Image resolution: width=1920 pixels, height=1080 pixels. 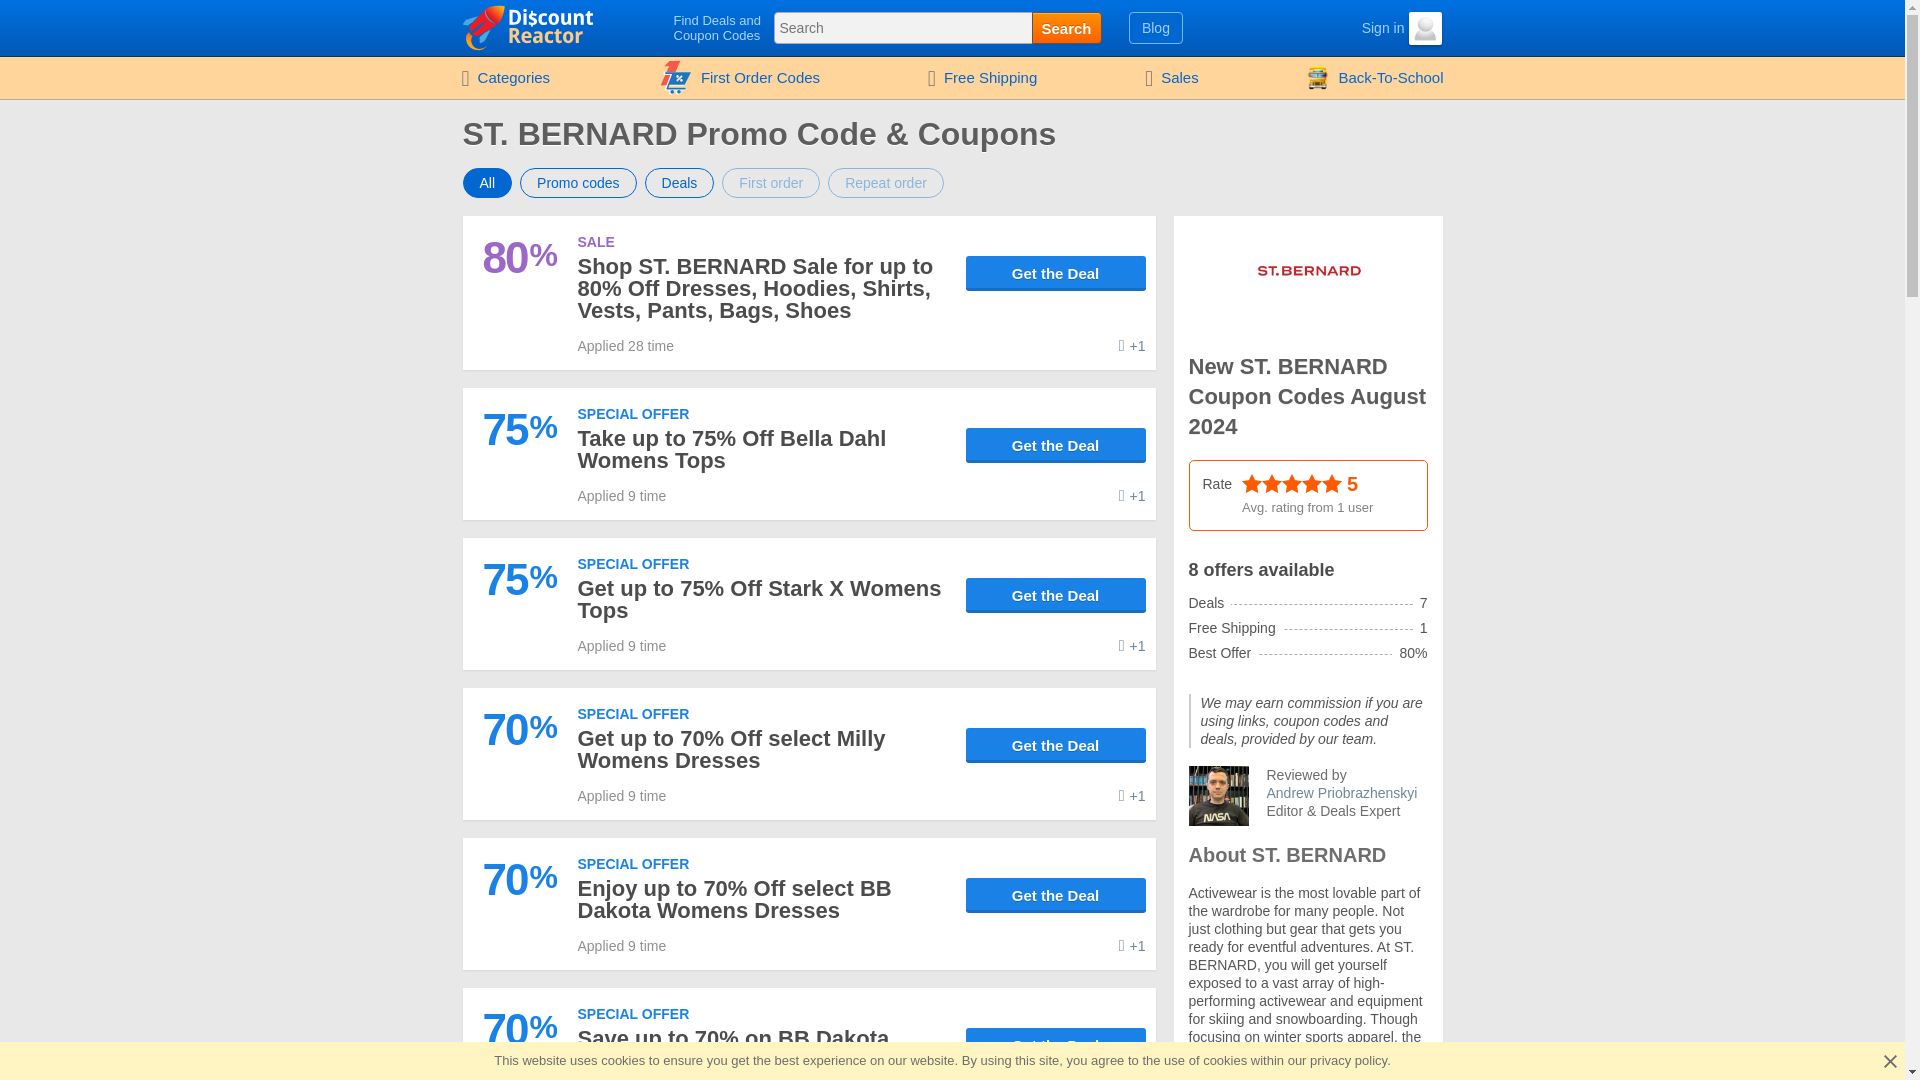 What do you see at coordinates (982, 78) in the screenshot?
I see `Free Shipping` at bounding box center [982, 78].